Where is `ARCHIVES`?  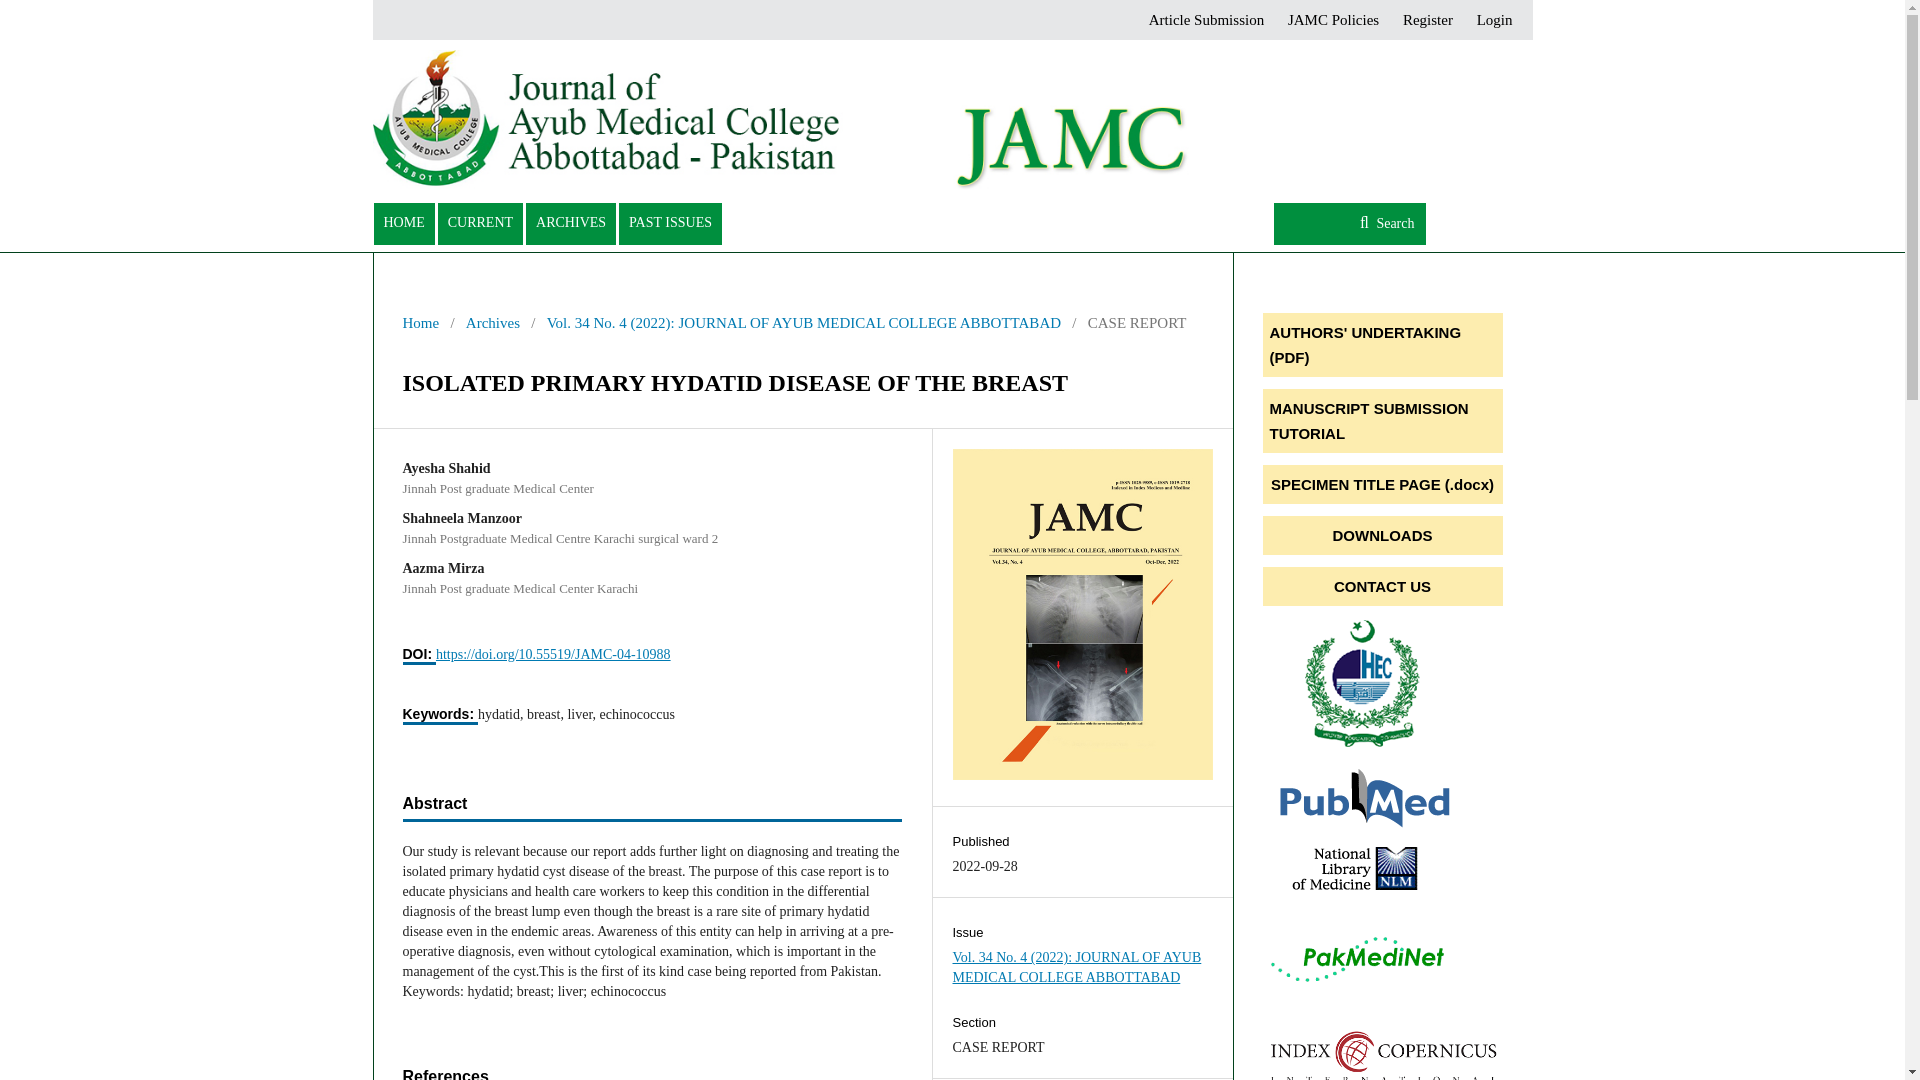
ARCHIVES is located at coordinates (571, 224).